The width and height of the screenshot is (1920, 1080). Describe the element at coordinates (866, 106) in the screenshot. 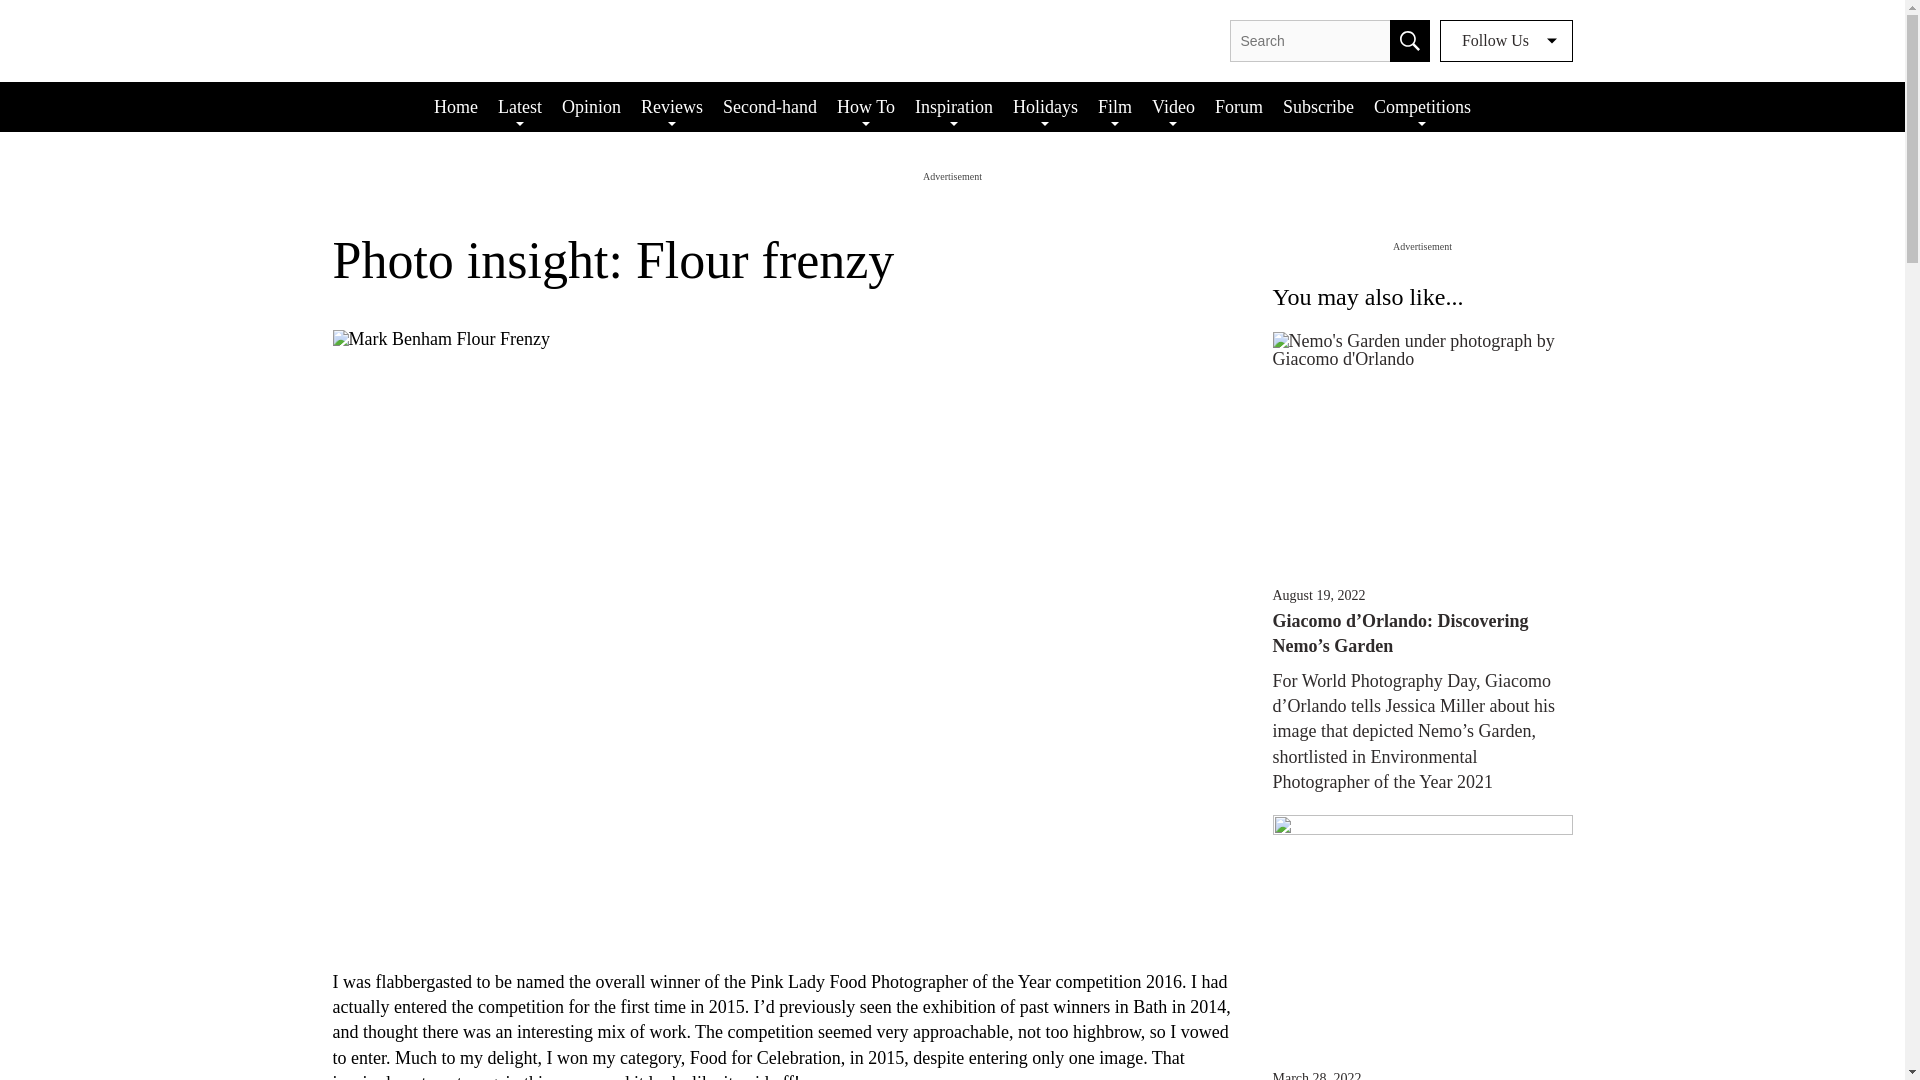

I see `How To` at that location.